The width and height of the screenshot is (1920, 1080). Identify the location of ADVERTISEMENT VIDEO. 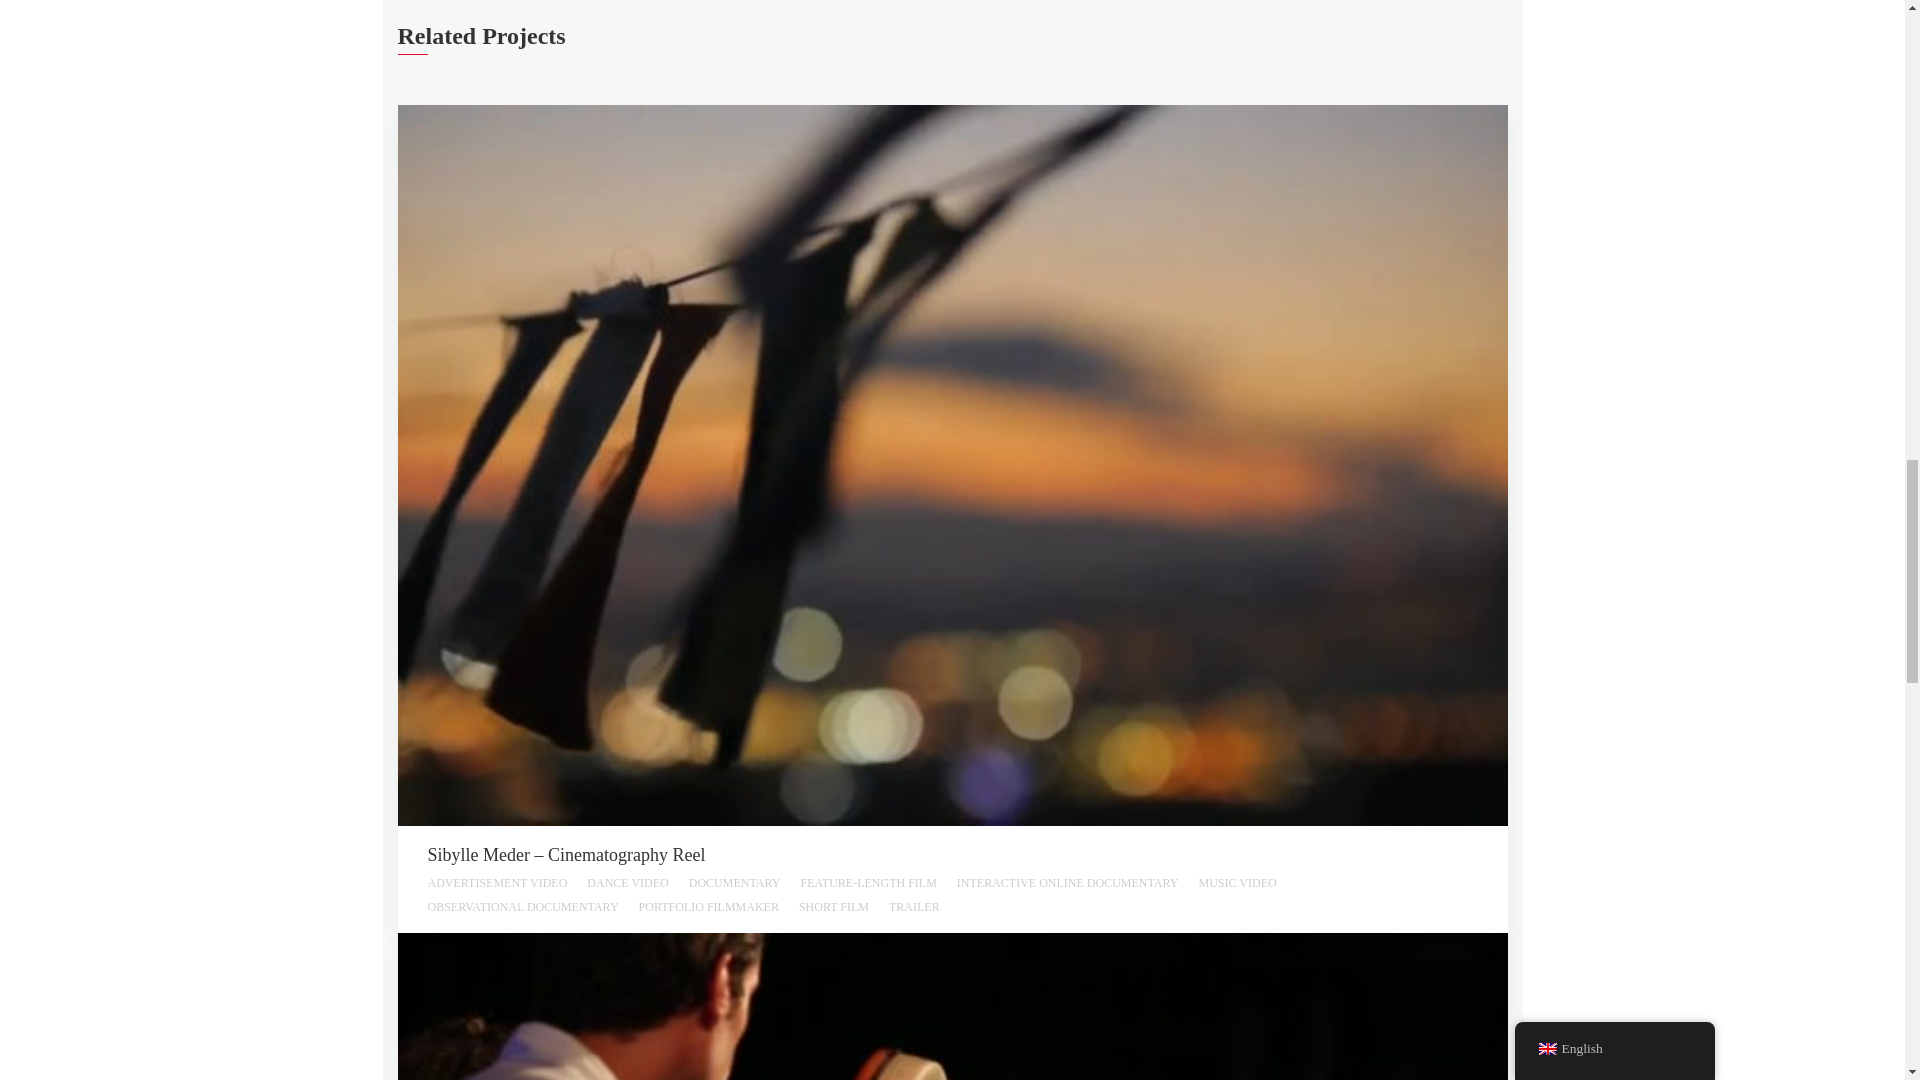
(498, 883).